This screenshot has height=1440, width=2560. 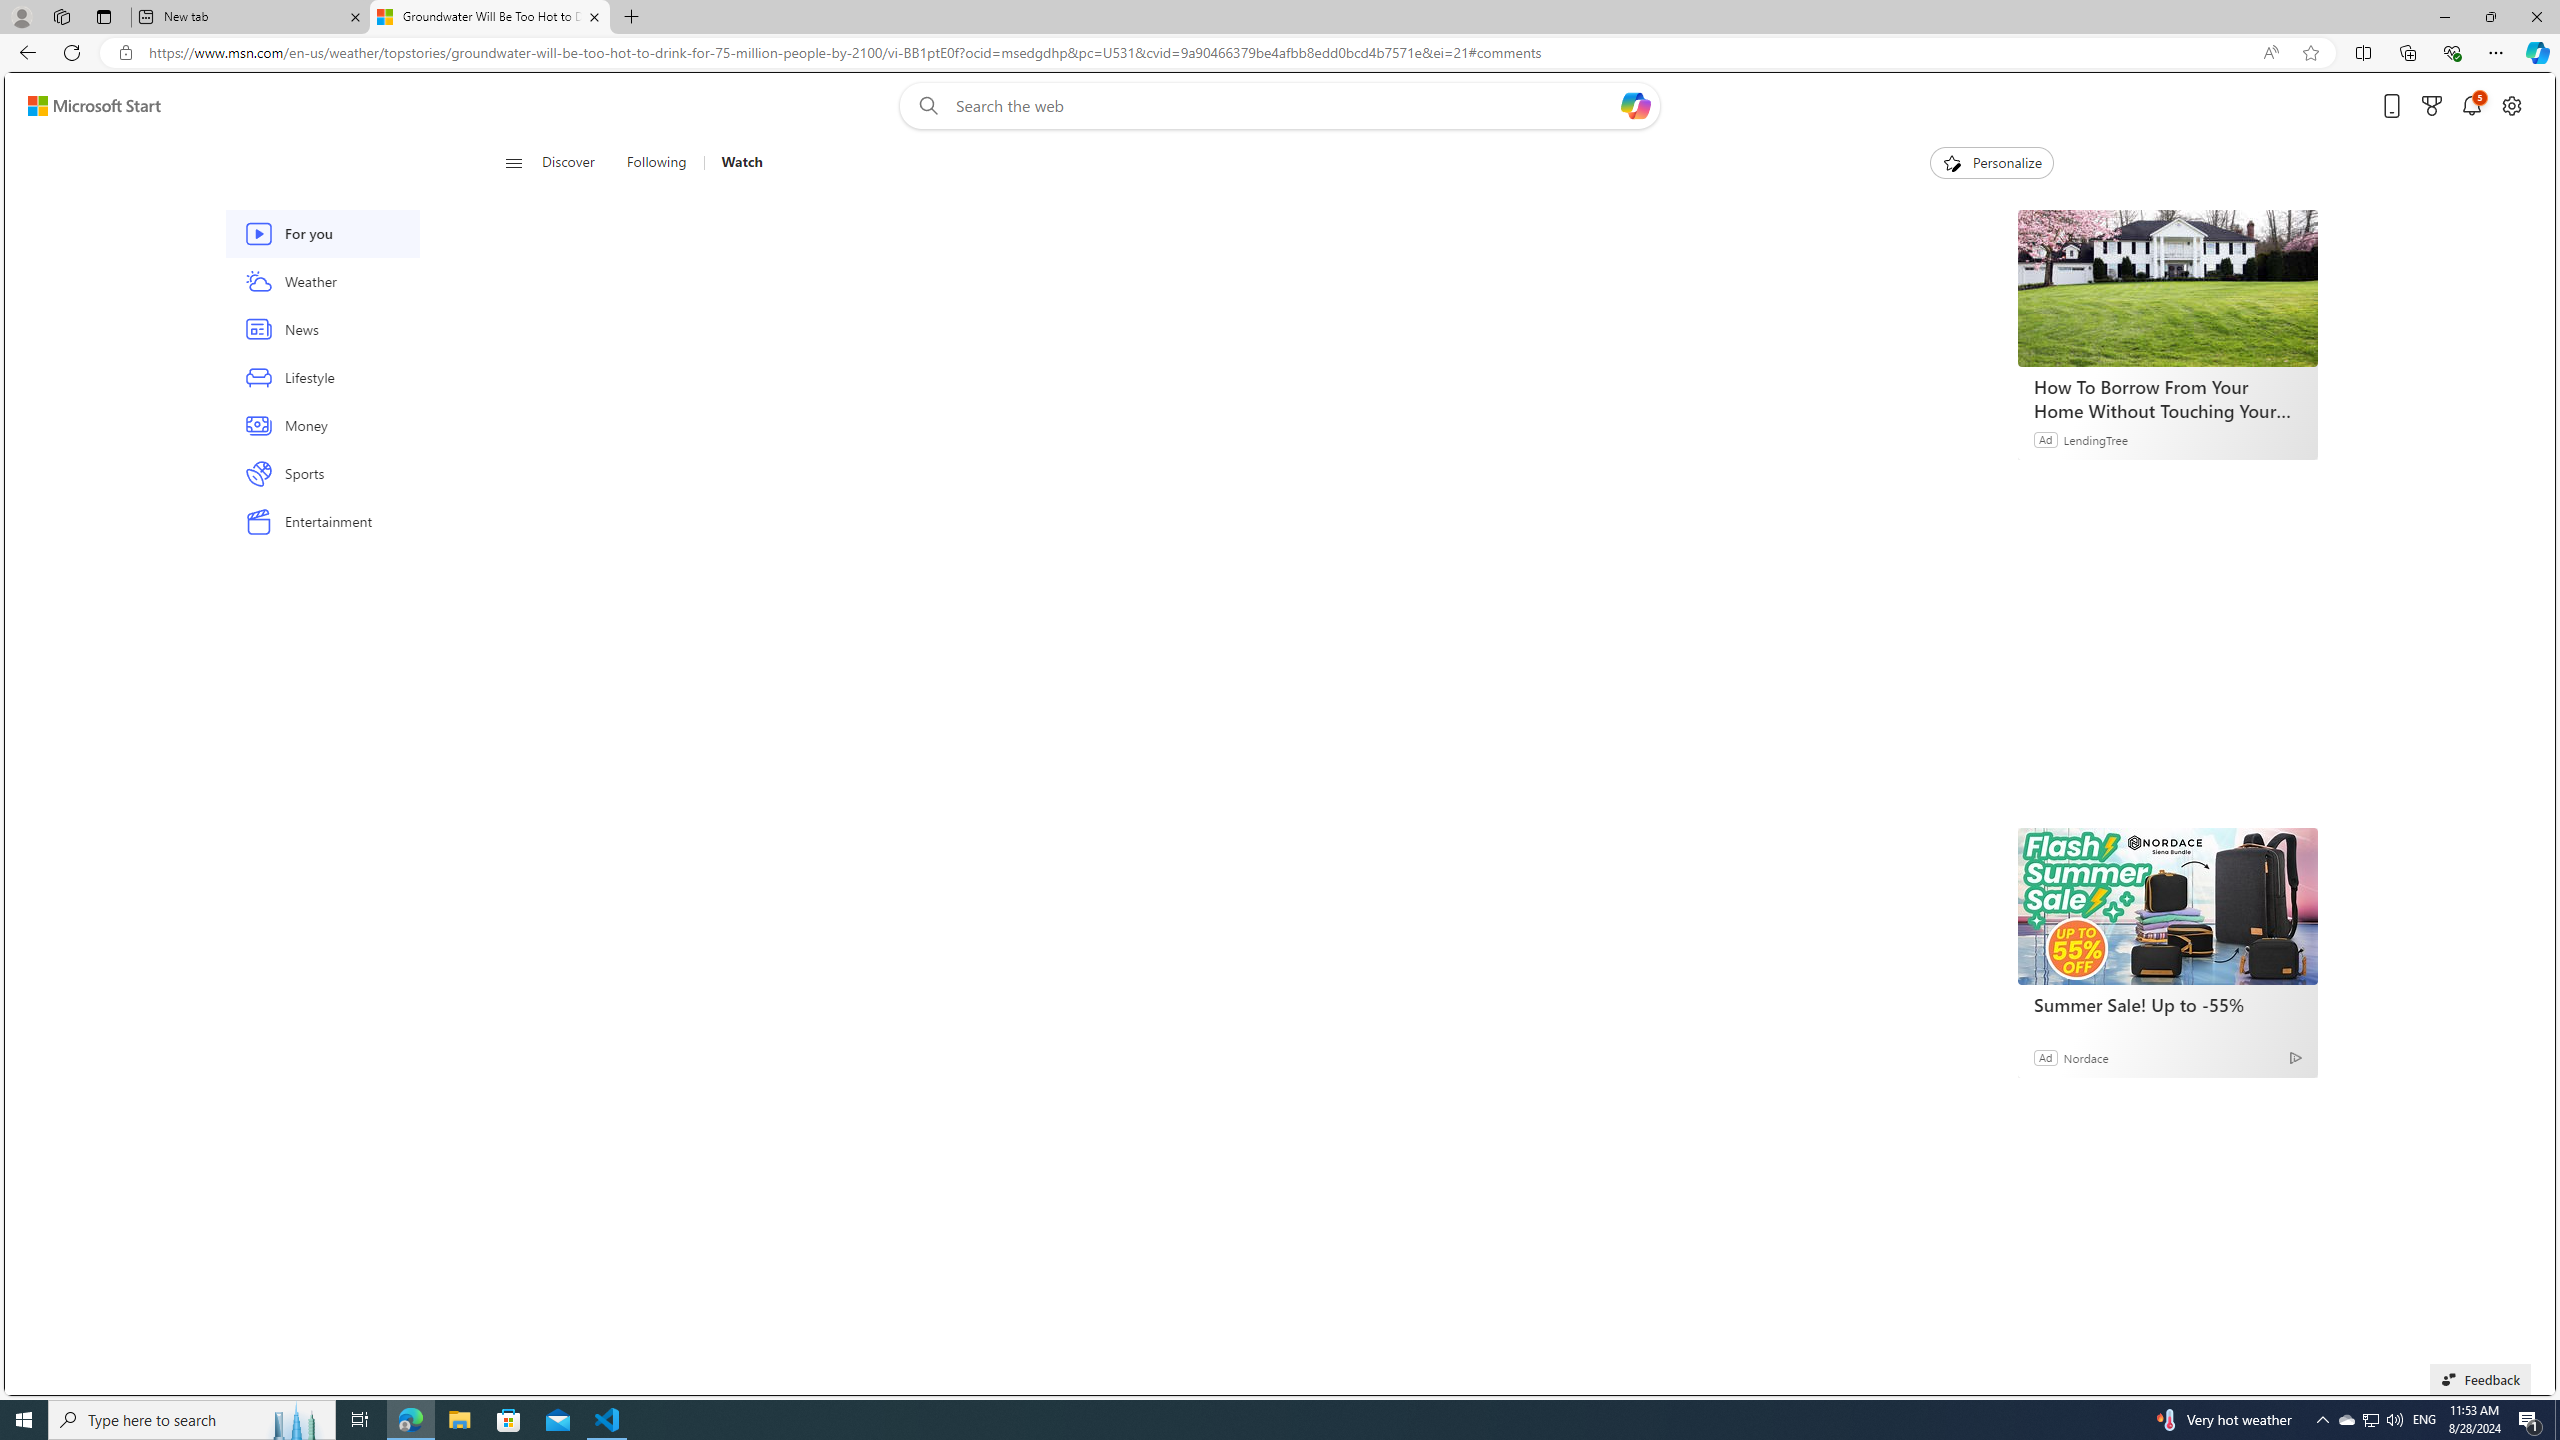 What do you see at coordinates (514, 162) in the screenshot?
I see `Open navigation menu` at bounding box center [514, 162].